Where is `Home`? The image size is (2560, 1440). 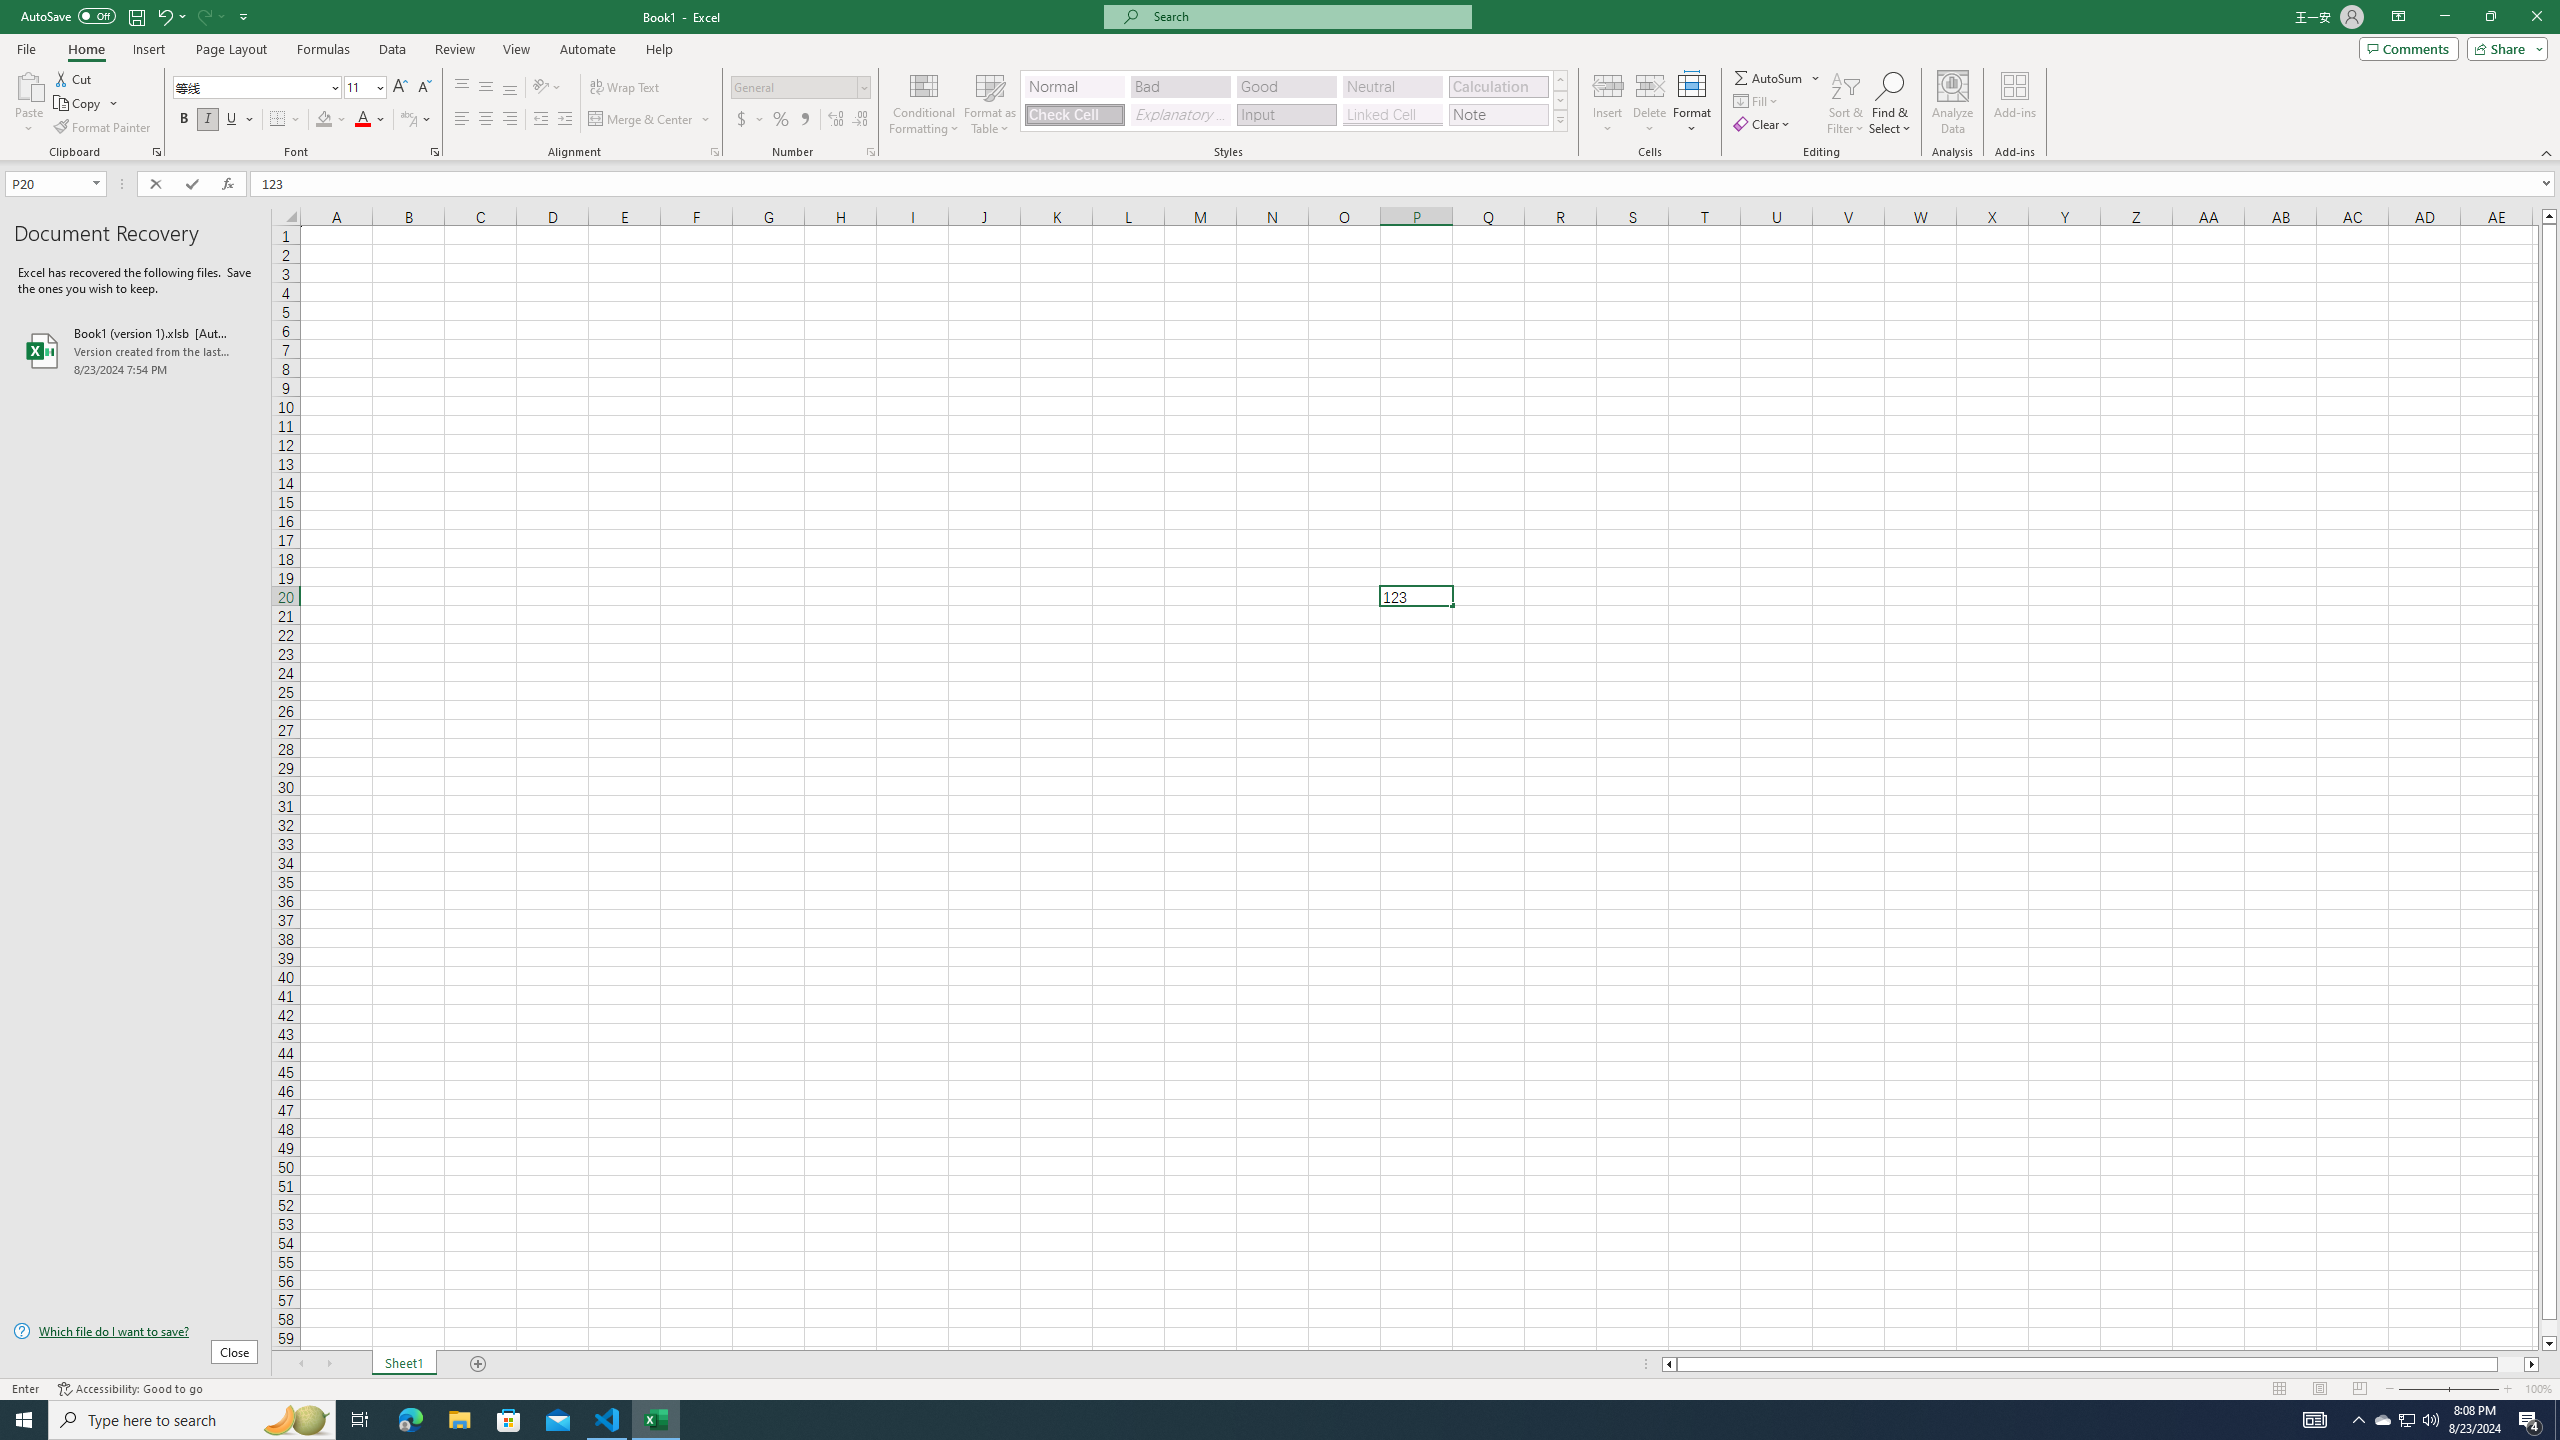 Home is located at coordinates (85, 49).